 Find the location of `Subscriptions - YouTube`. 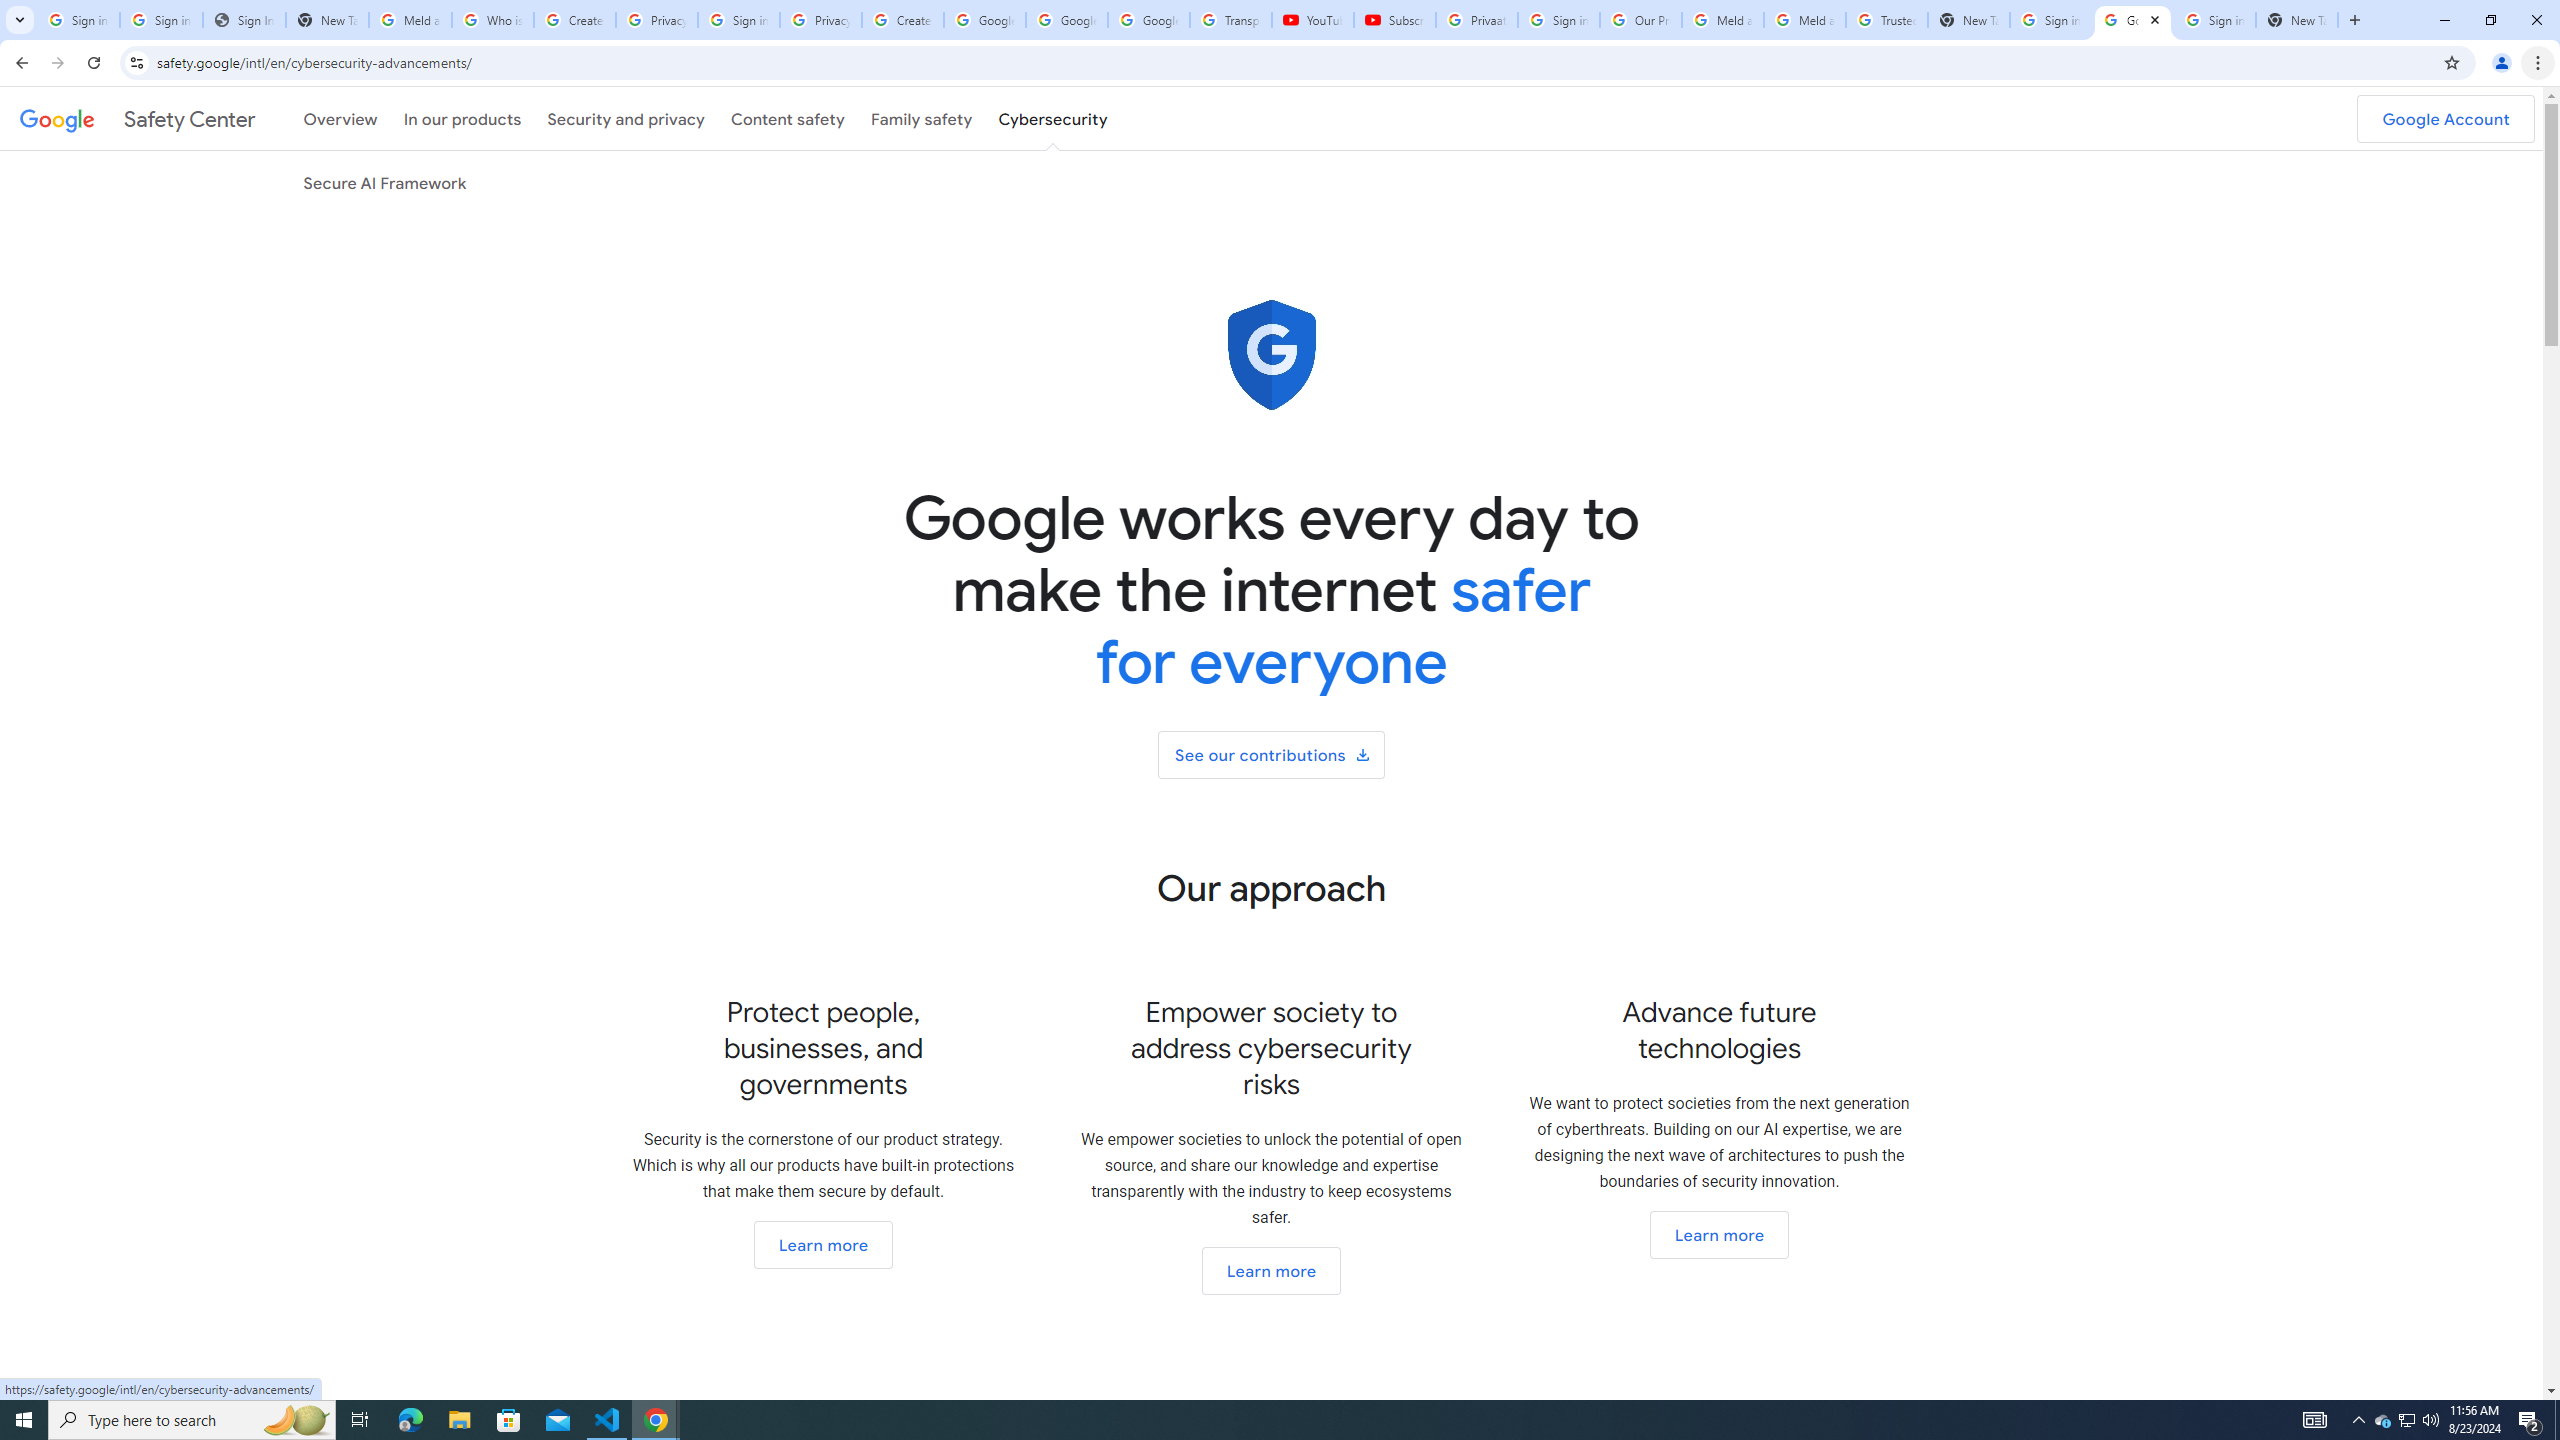

Subscriptions - YouTube is located at coordinates (1394, 20).